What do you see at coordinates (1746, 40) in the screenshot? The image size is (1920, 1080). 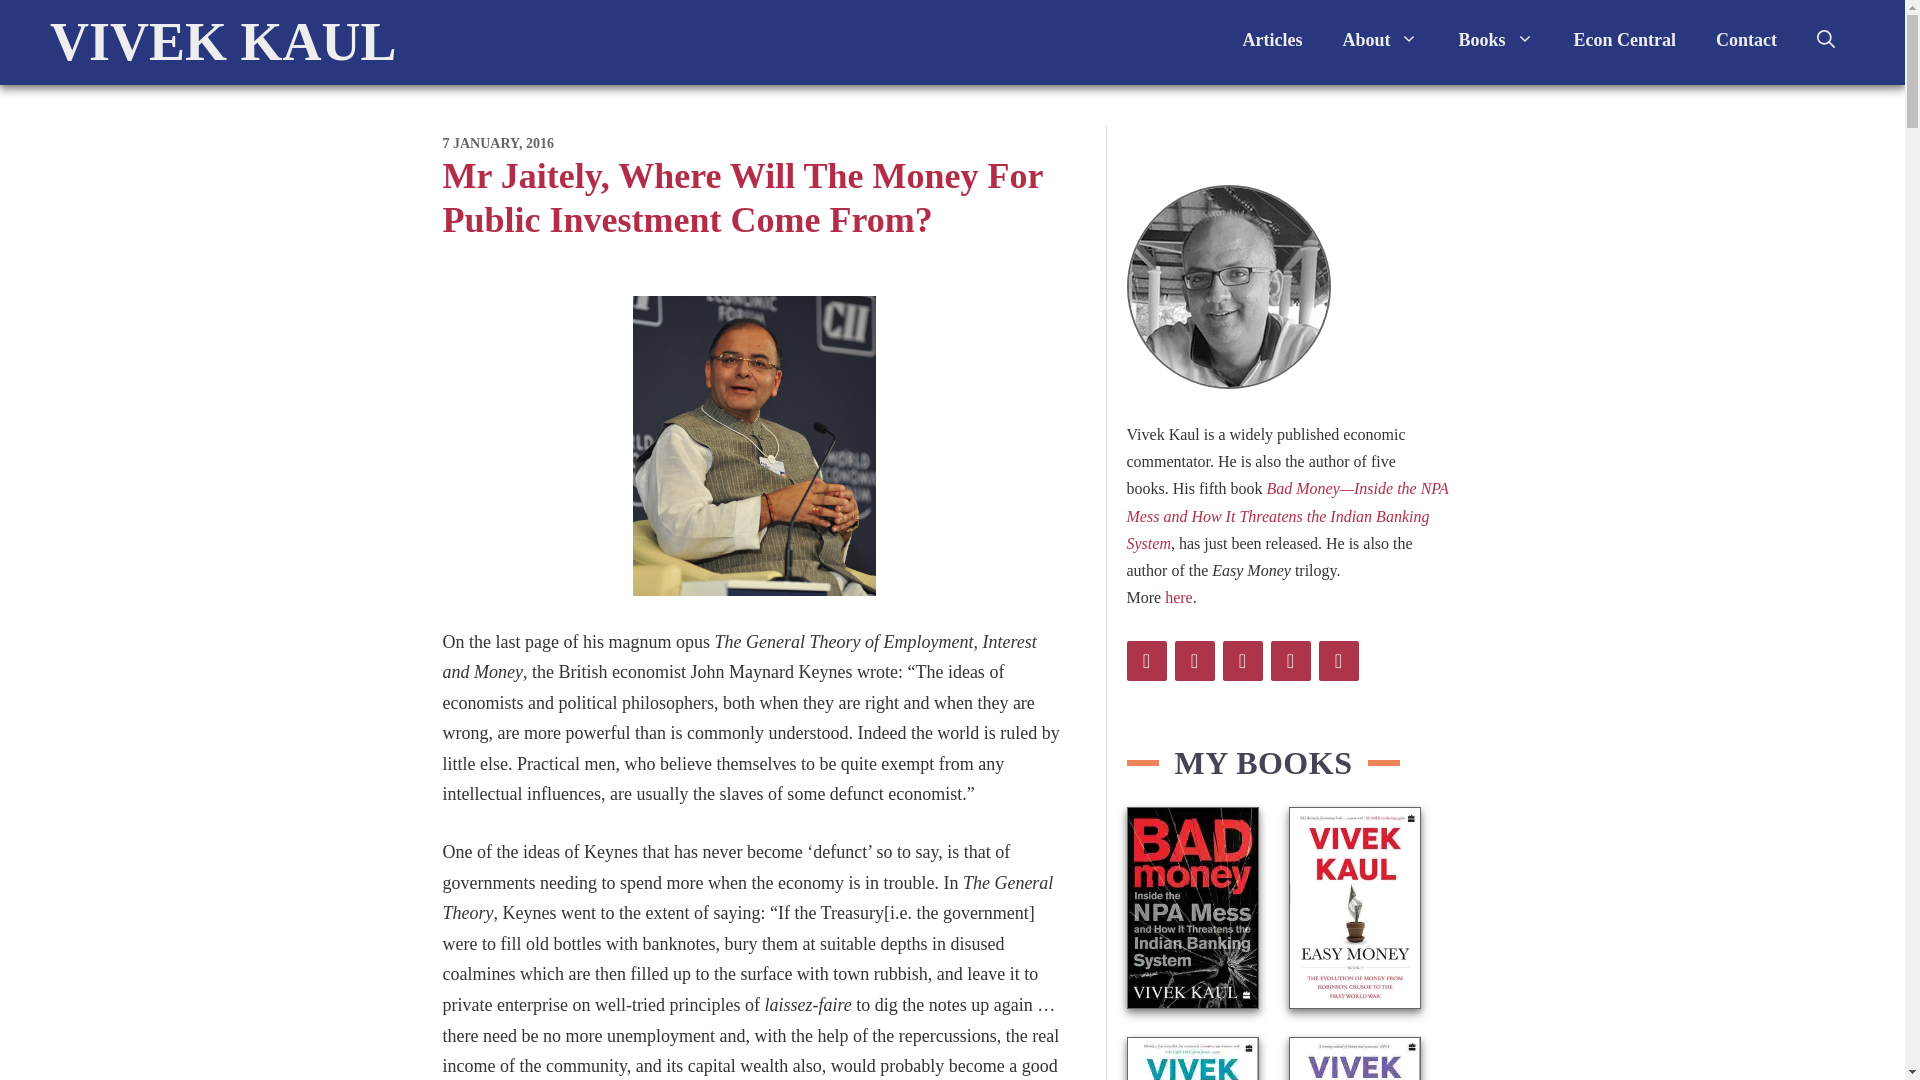 I see `Get in touch ` at bounding box center [1746, 40].